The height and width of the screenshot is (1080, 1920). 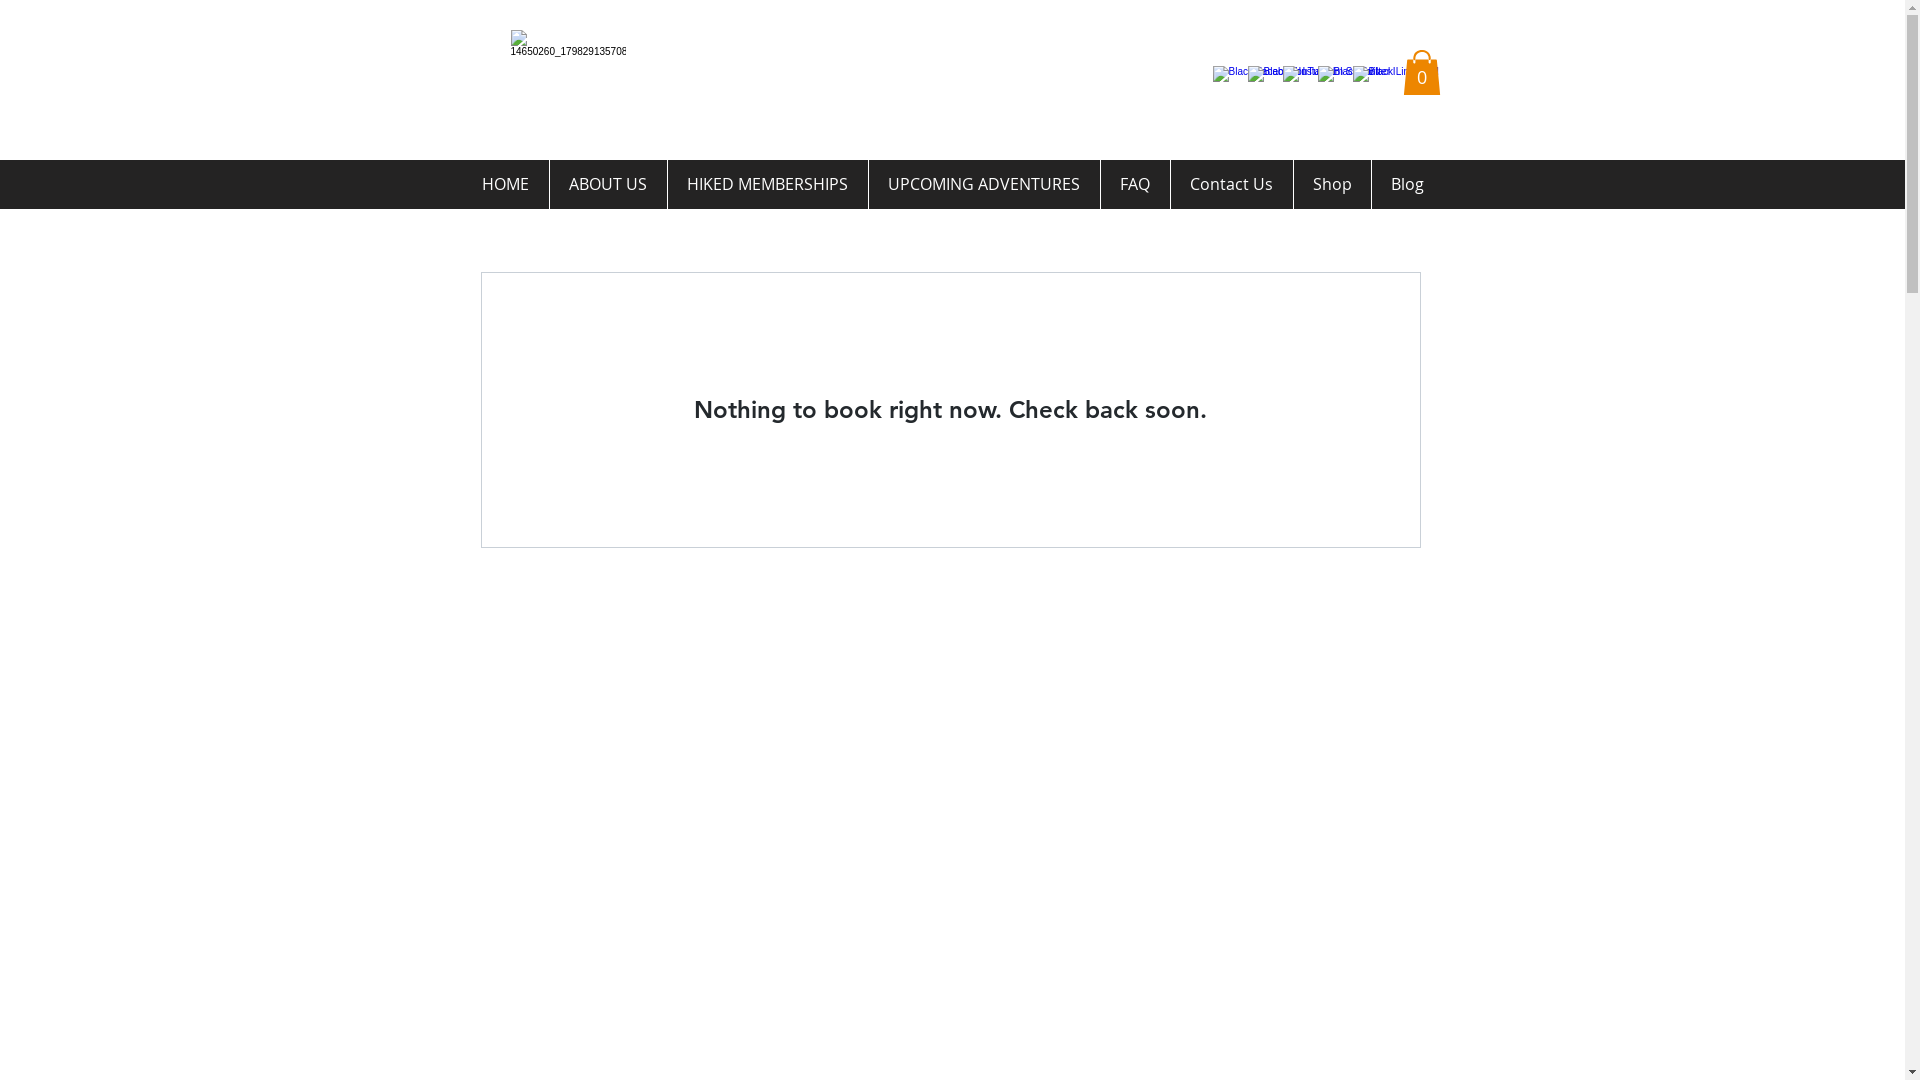 What do you see at coordinates (768, 184) in the screenshot?
I see `HIKED MEMBERSHIPS` at bounding box center [768, 184].